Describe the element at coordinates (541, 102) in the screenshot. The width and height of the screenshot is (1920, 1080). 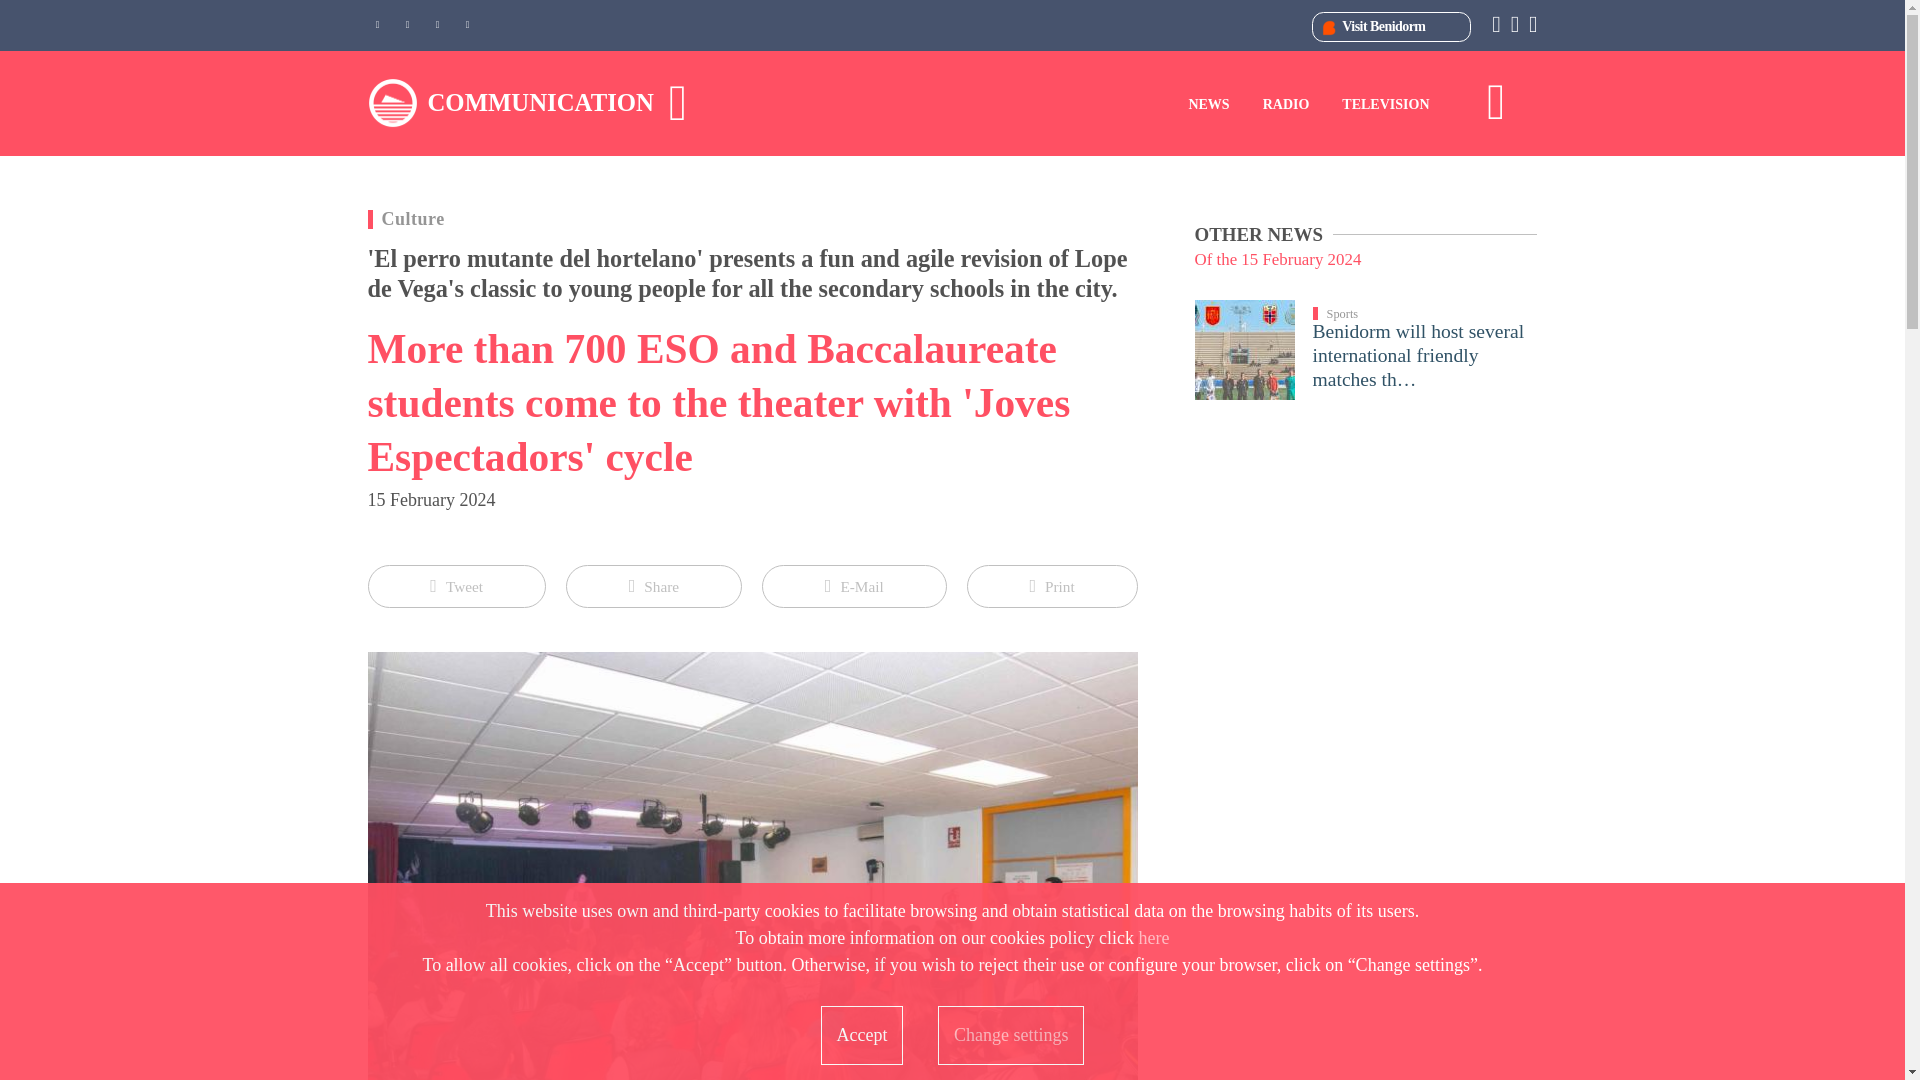
I see `COMMUNICATION` at that location.